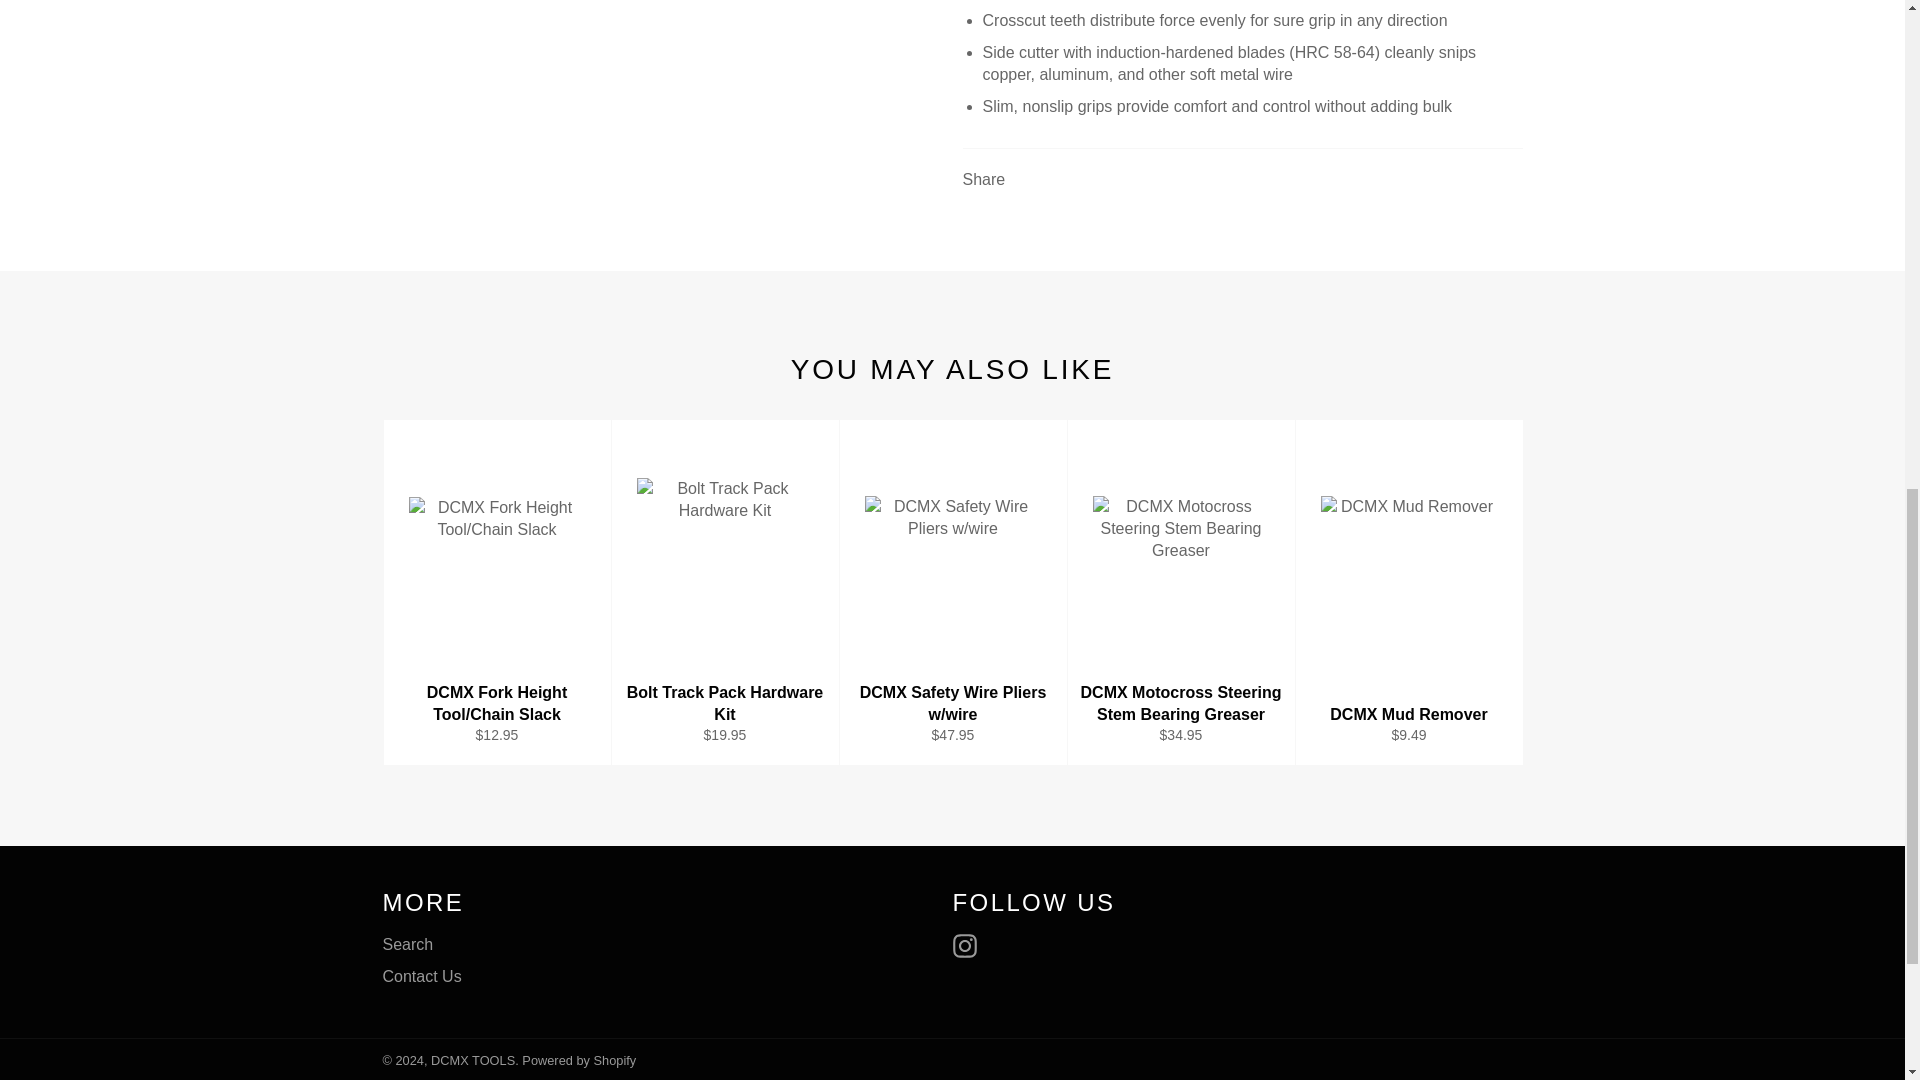 This screenshot has height=1080, width=1920. Describe the element at coordinates (969, 946) in the screenshot. I see `DCMX TOOLS on Instagram` at that location.